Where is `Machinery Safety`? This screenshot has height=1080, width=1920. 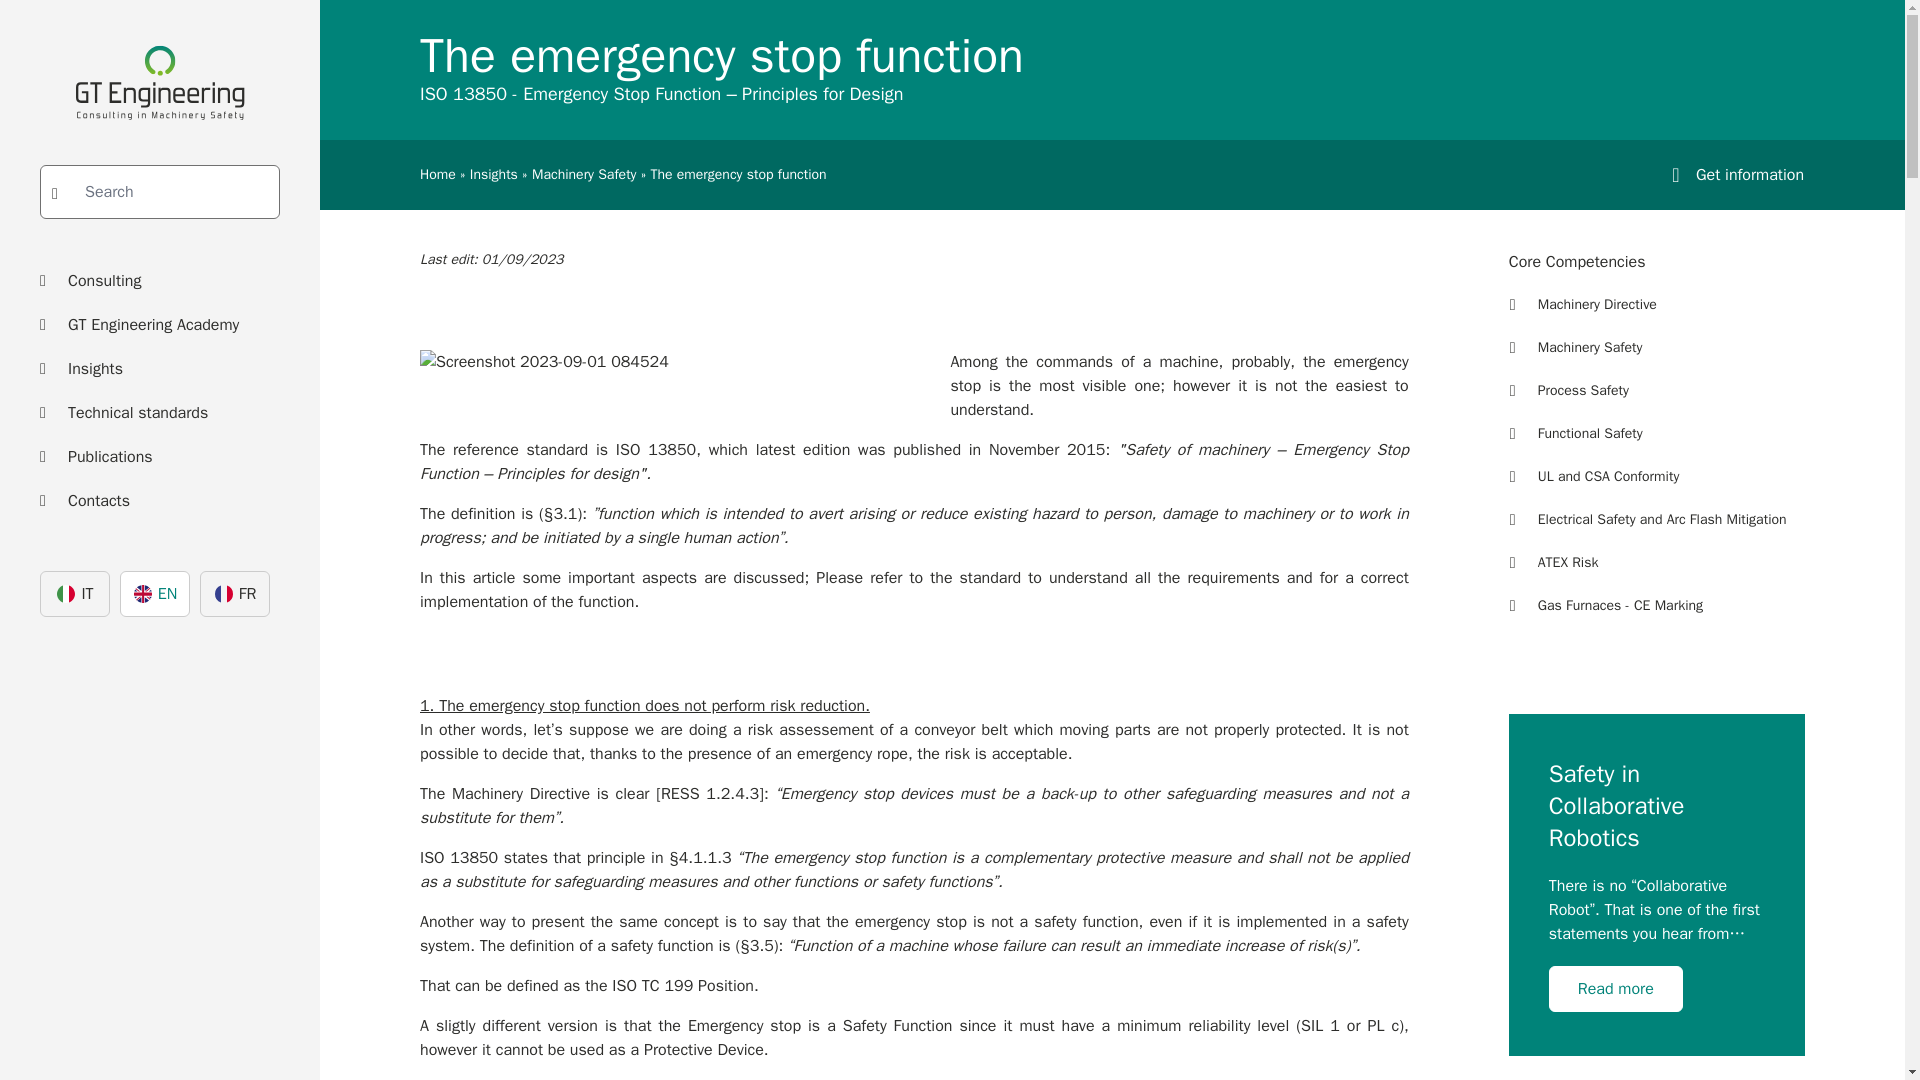 Machinery Safety is located at coordinates (1656, 347).